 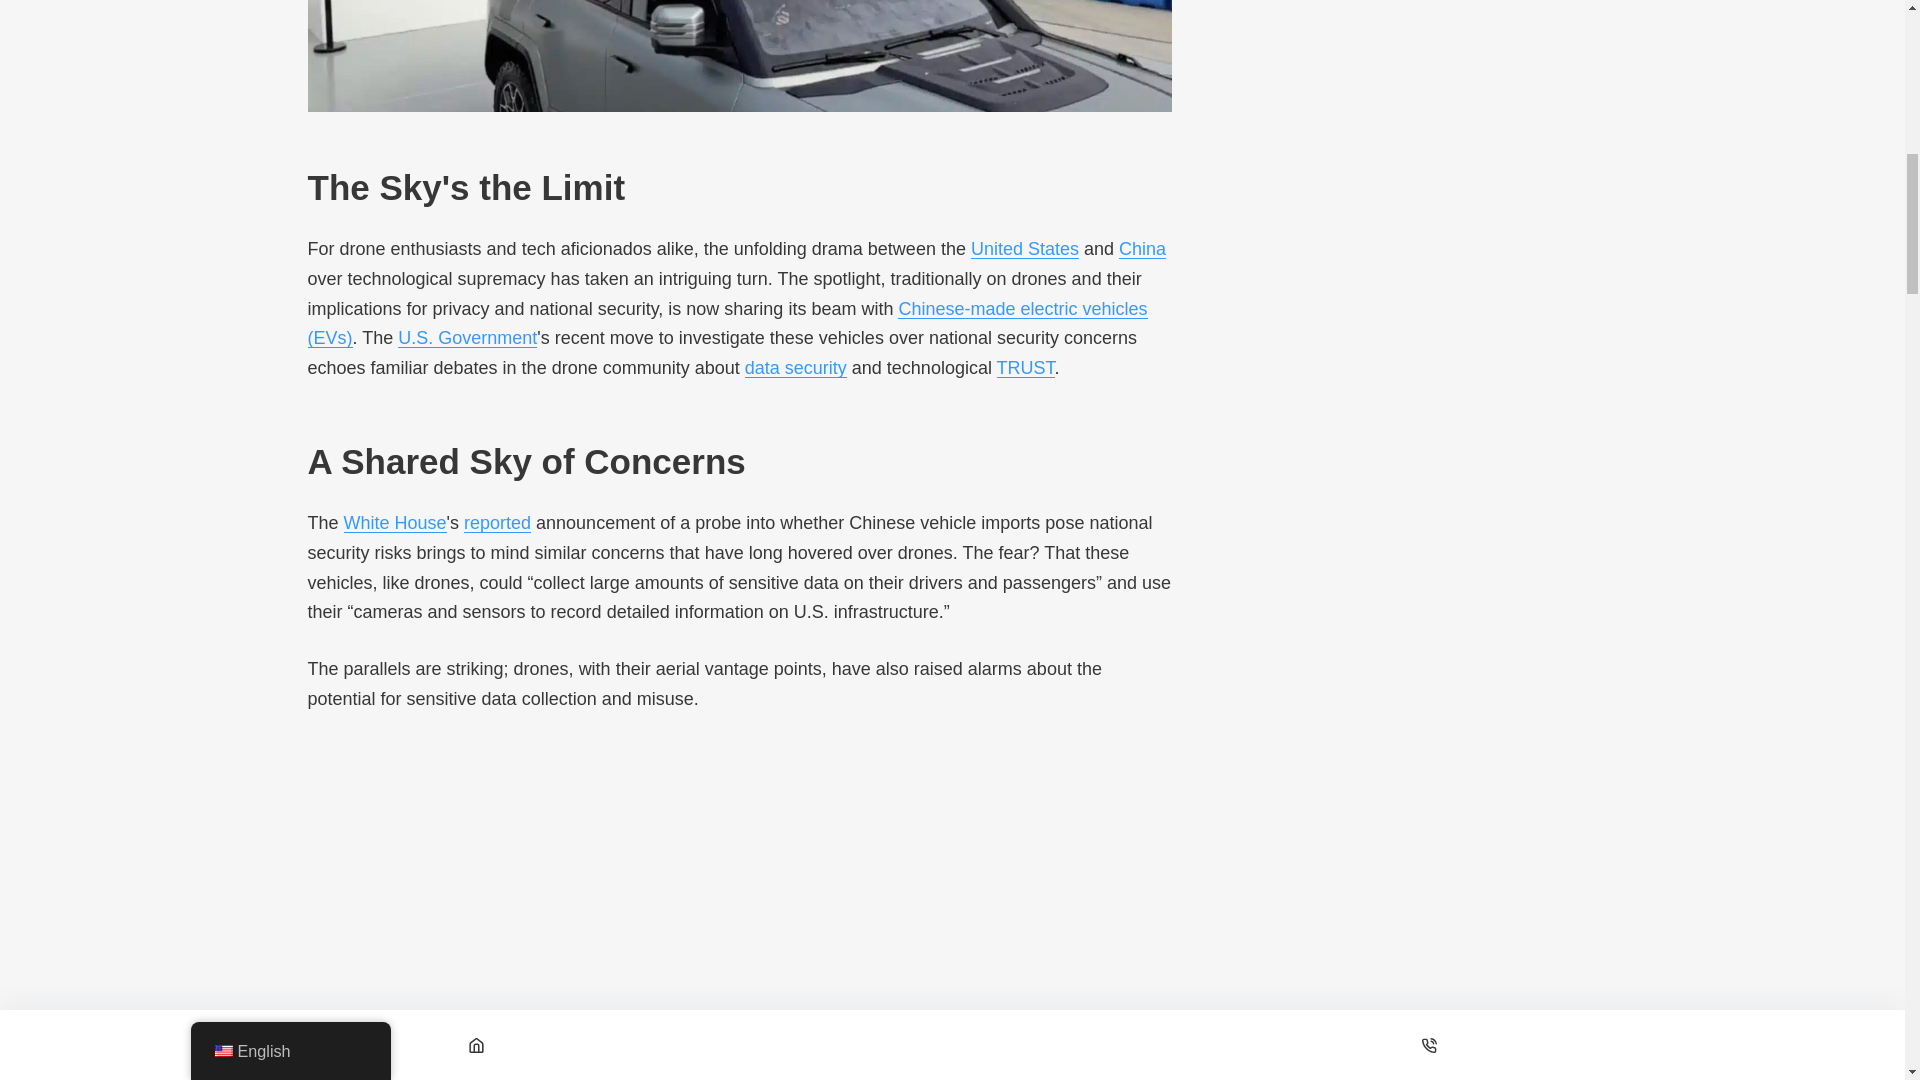 What do you see at coordinates (395, 523) in the screenshot?
I see `Posts in the category White House` at bounding box center [395, 523].